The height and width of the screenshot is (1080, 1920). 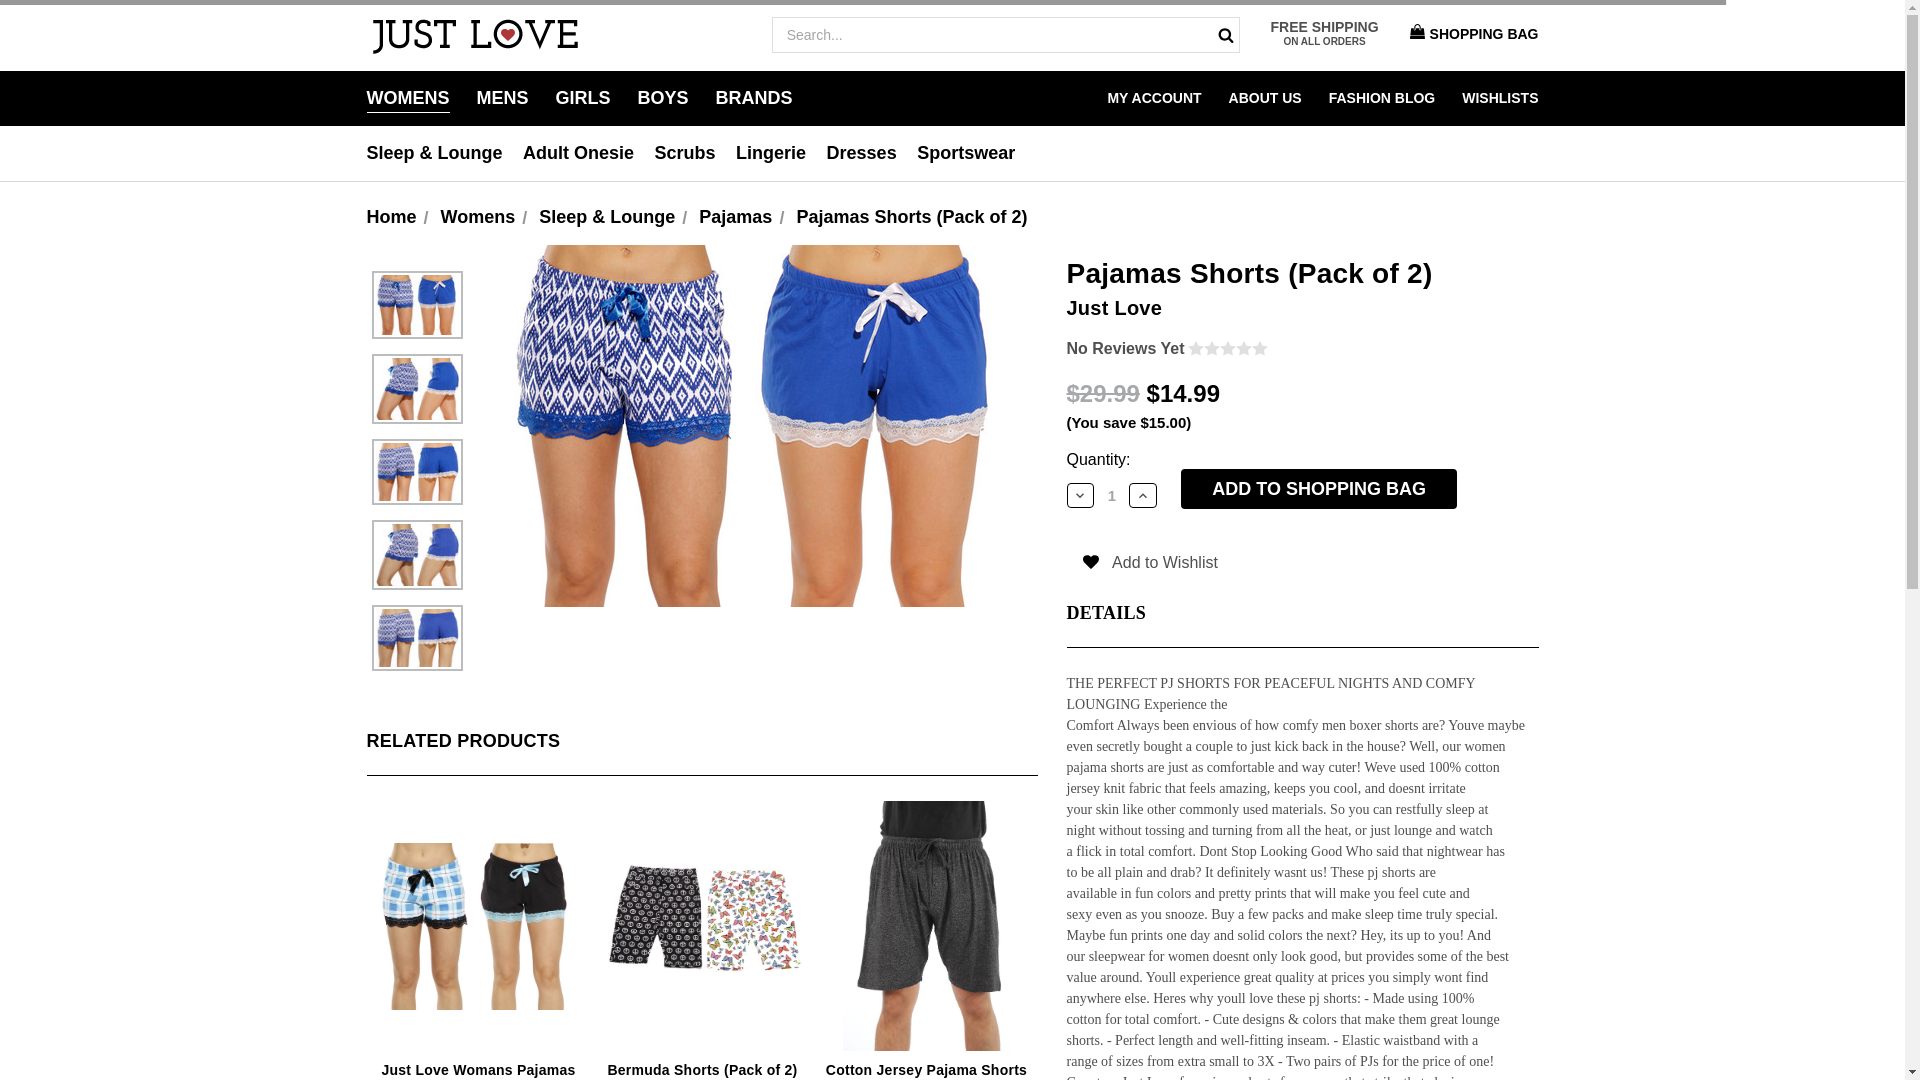 I want to click on SHOPPING BAG, so click(x=1469, y=34).